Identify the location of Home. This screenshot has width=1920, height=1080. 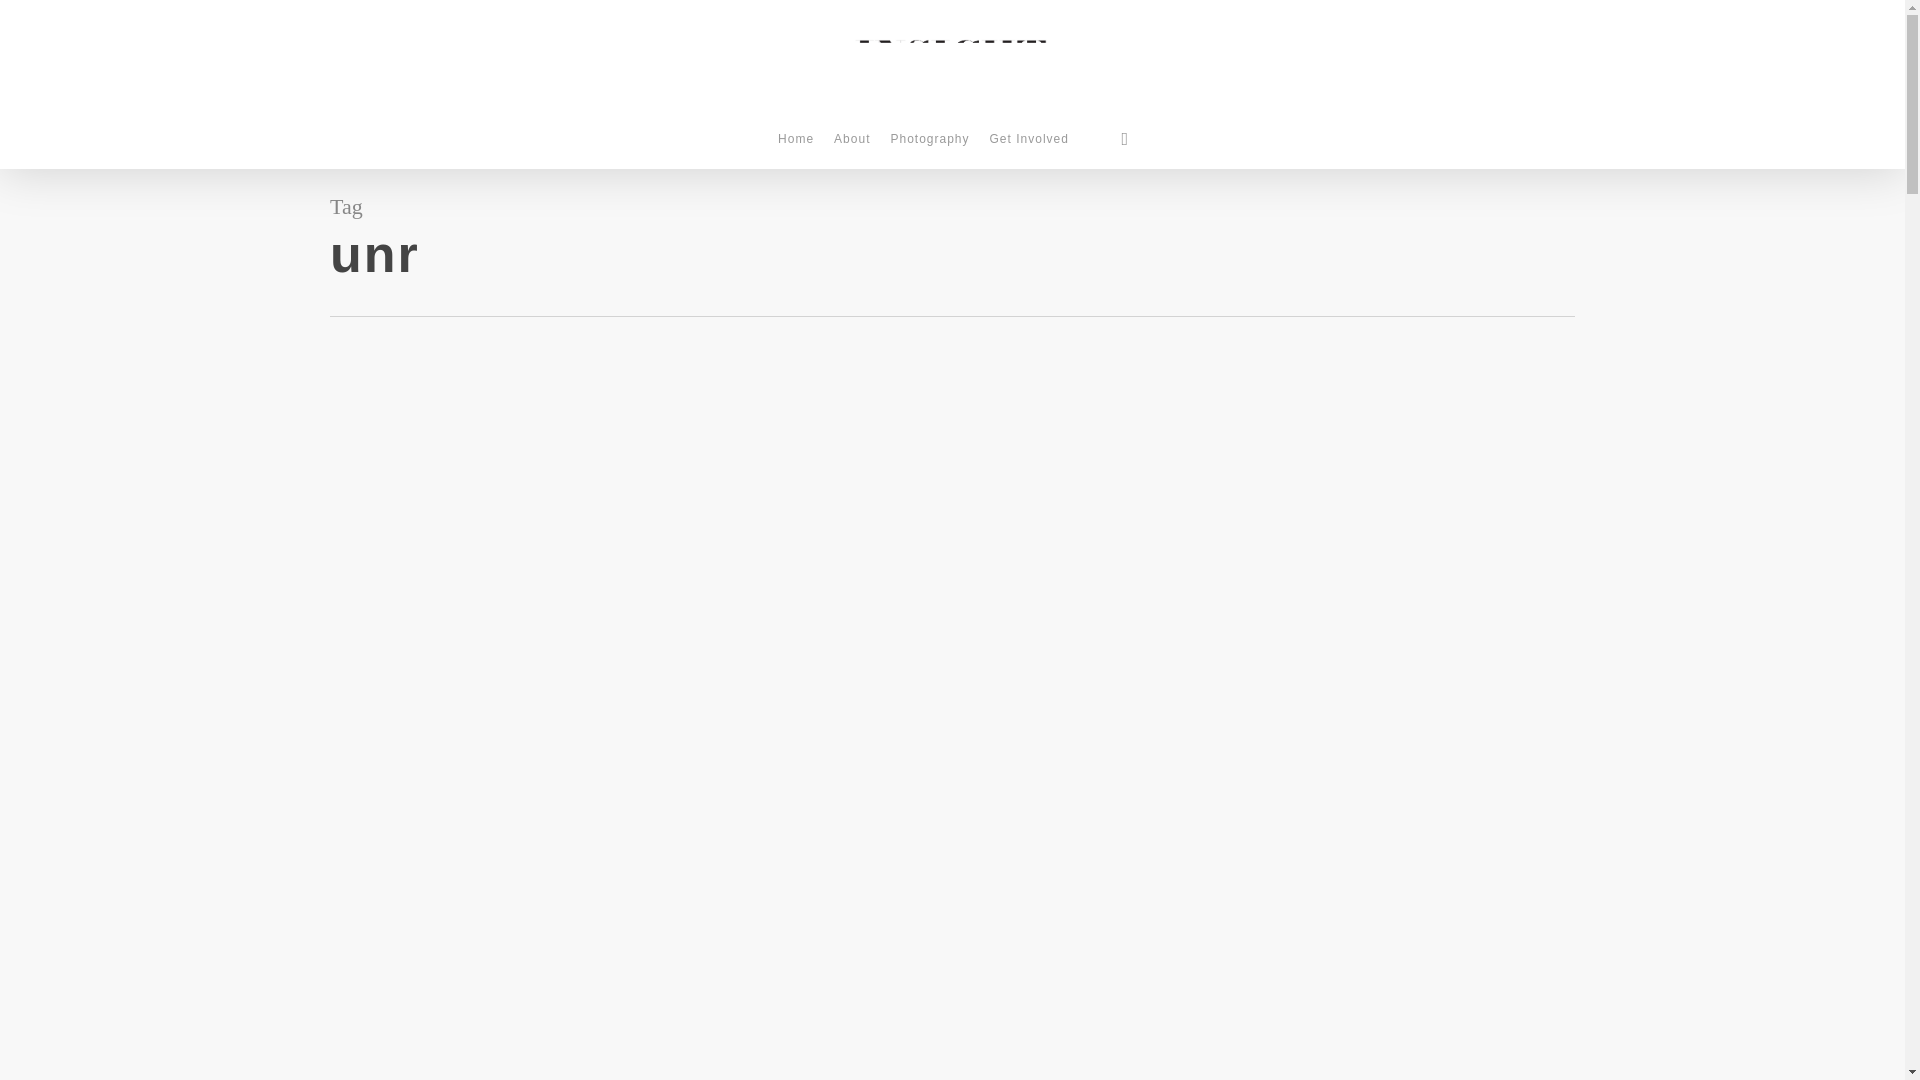
(796, 149).